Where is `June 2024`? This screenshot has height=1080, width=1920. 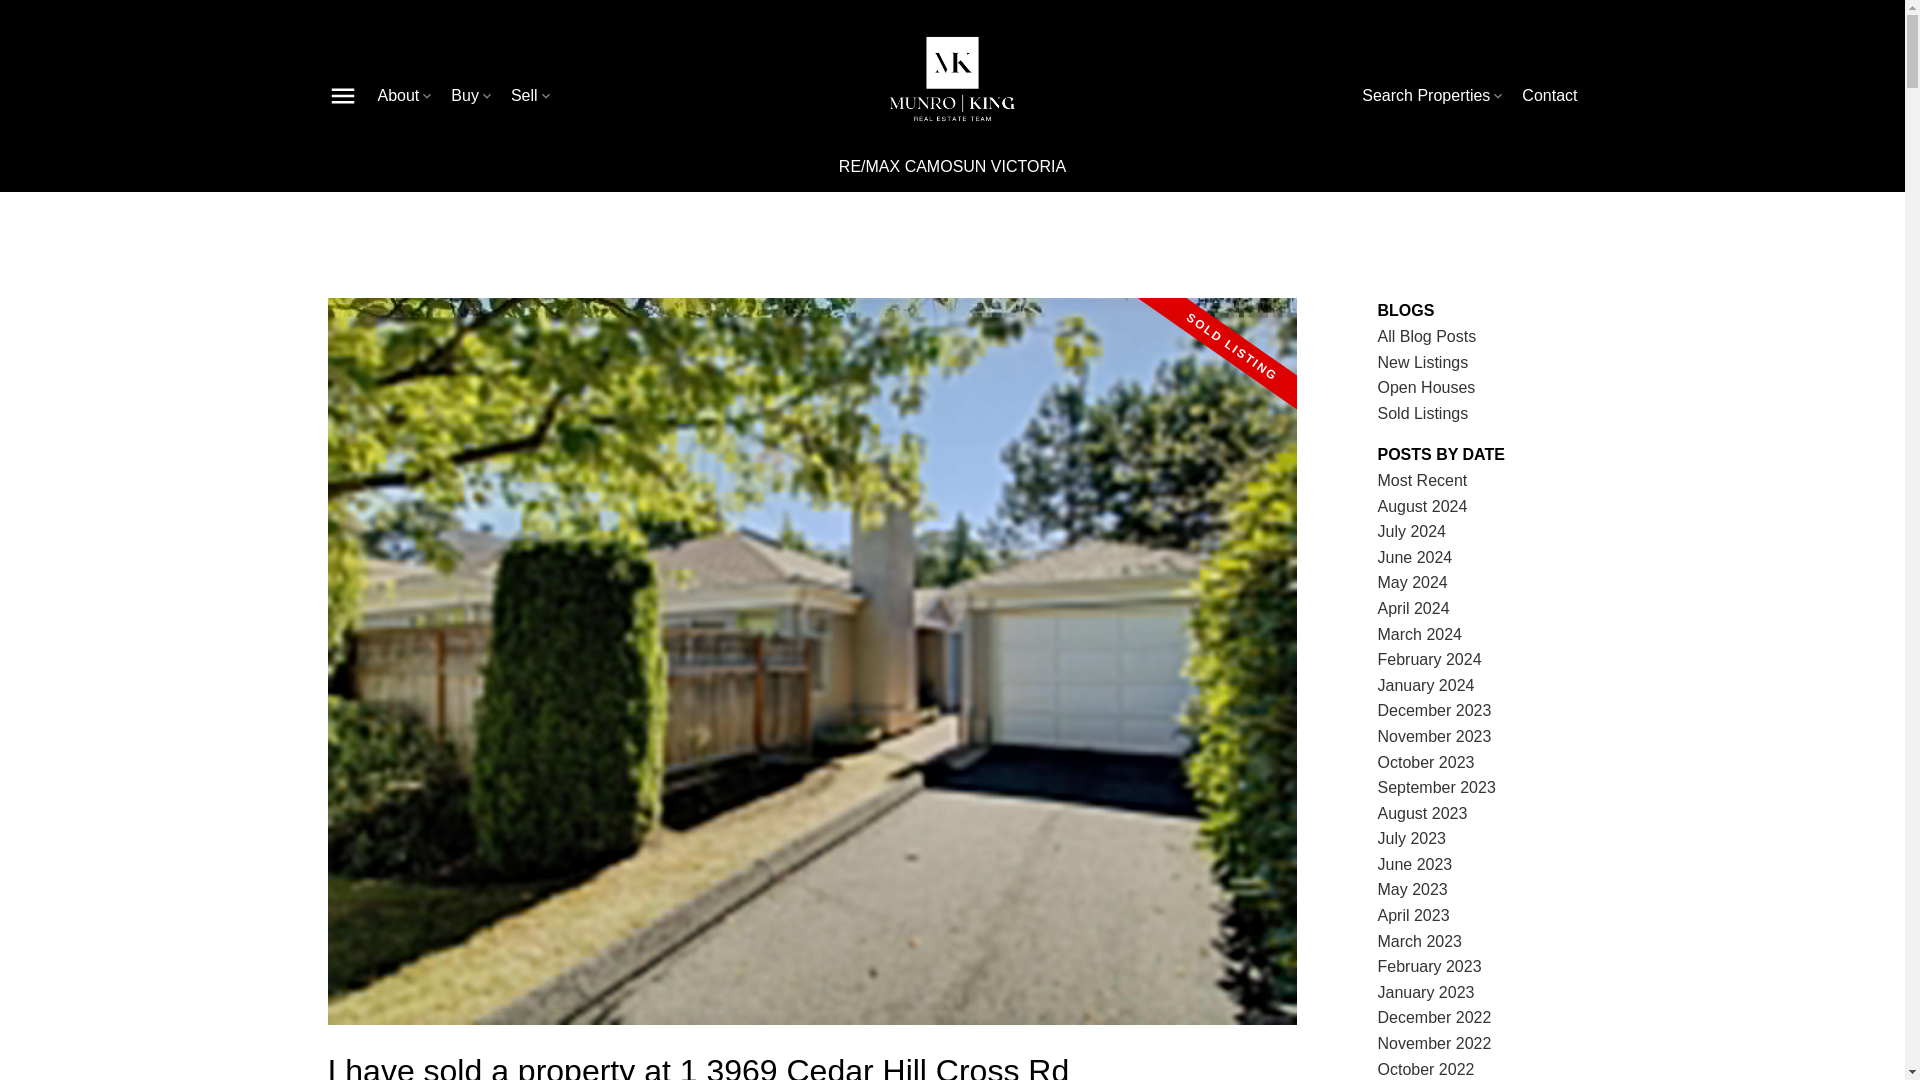
June 2024 is located at coordinates (1416, 556).